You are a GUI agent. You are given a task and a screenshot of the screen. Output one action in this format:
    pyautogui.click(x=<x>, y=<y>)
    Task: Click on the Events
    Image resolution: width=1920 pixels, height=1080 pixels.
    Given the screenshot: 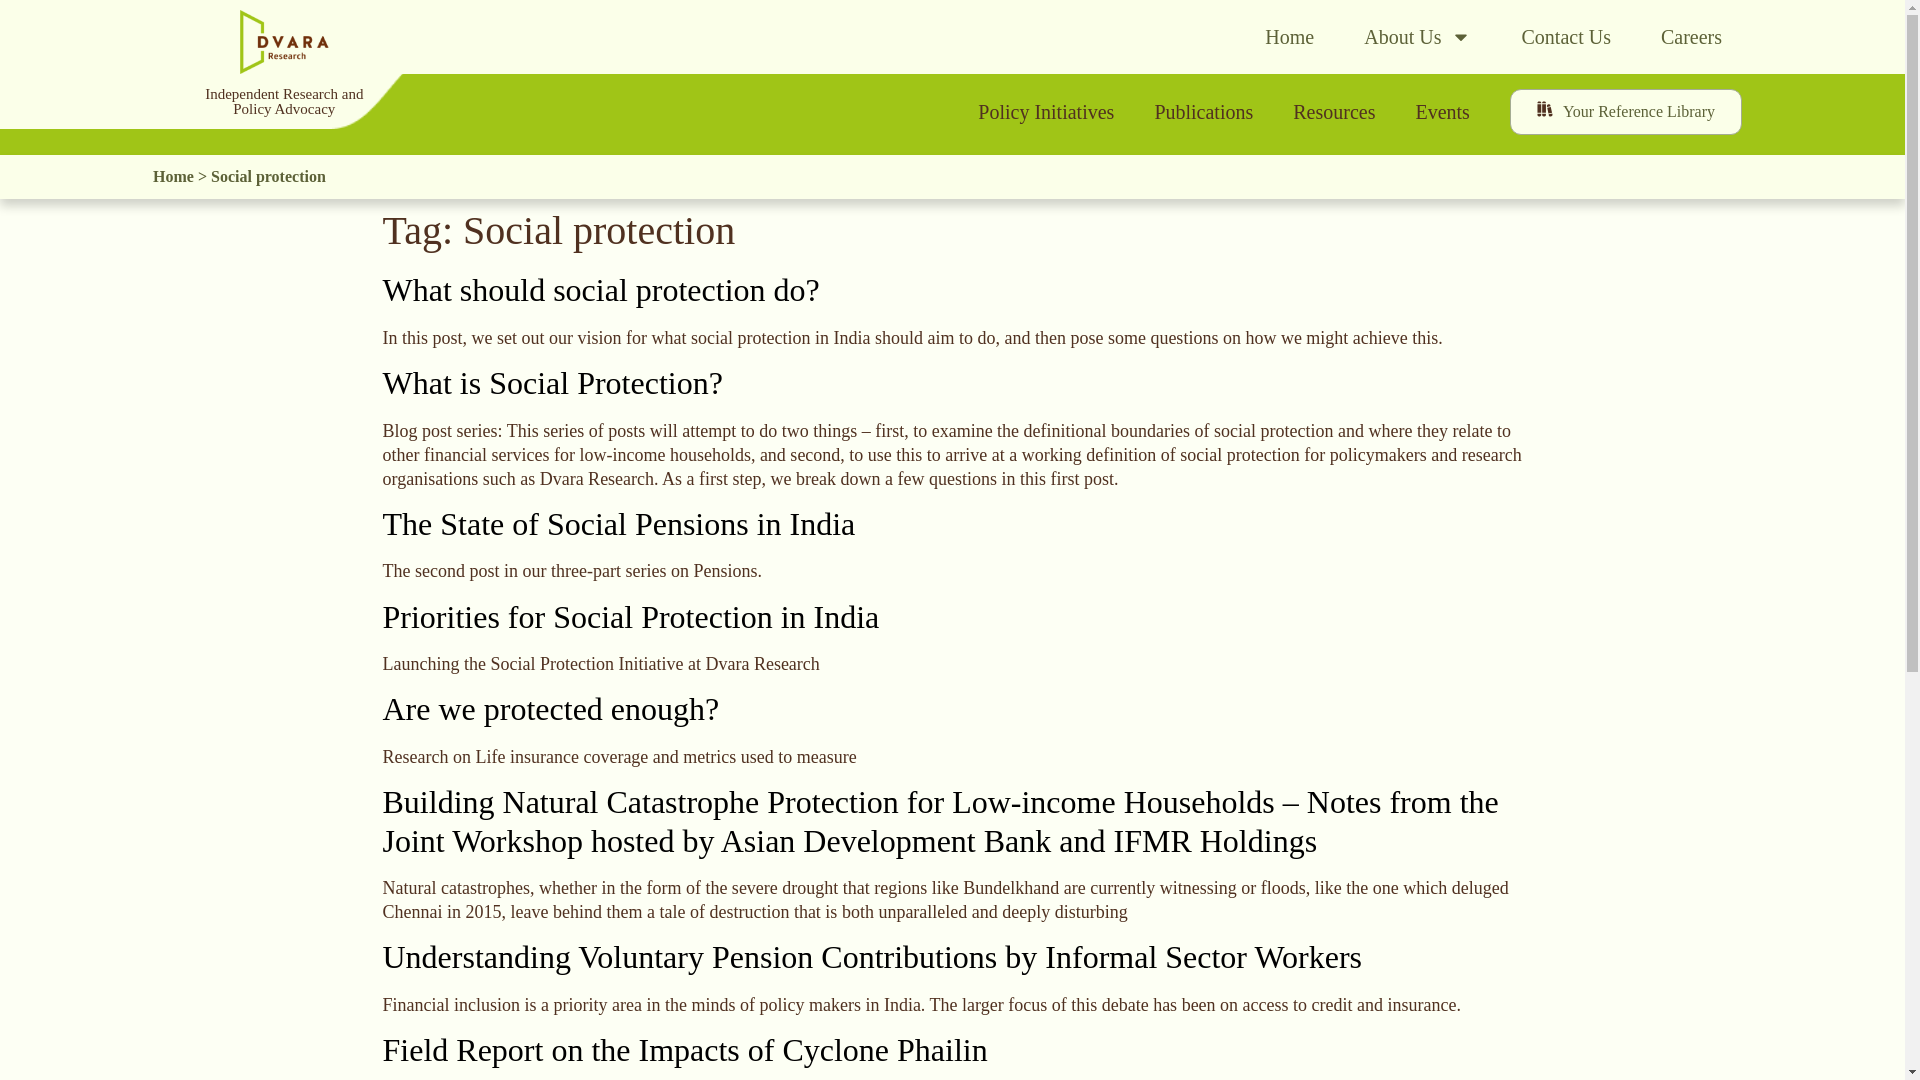 What is the action you would take?
    pyautogui.click(x=1442, y=112)
    